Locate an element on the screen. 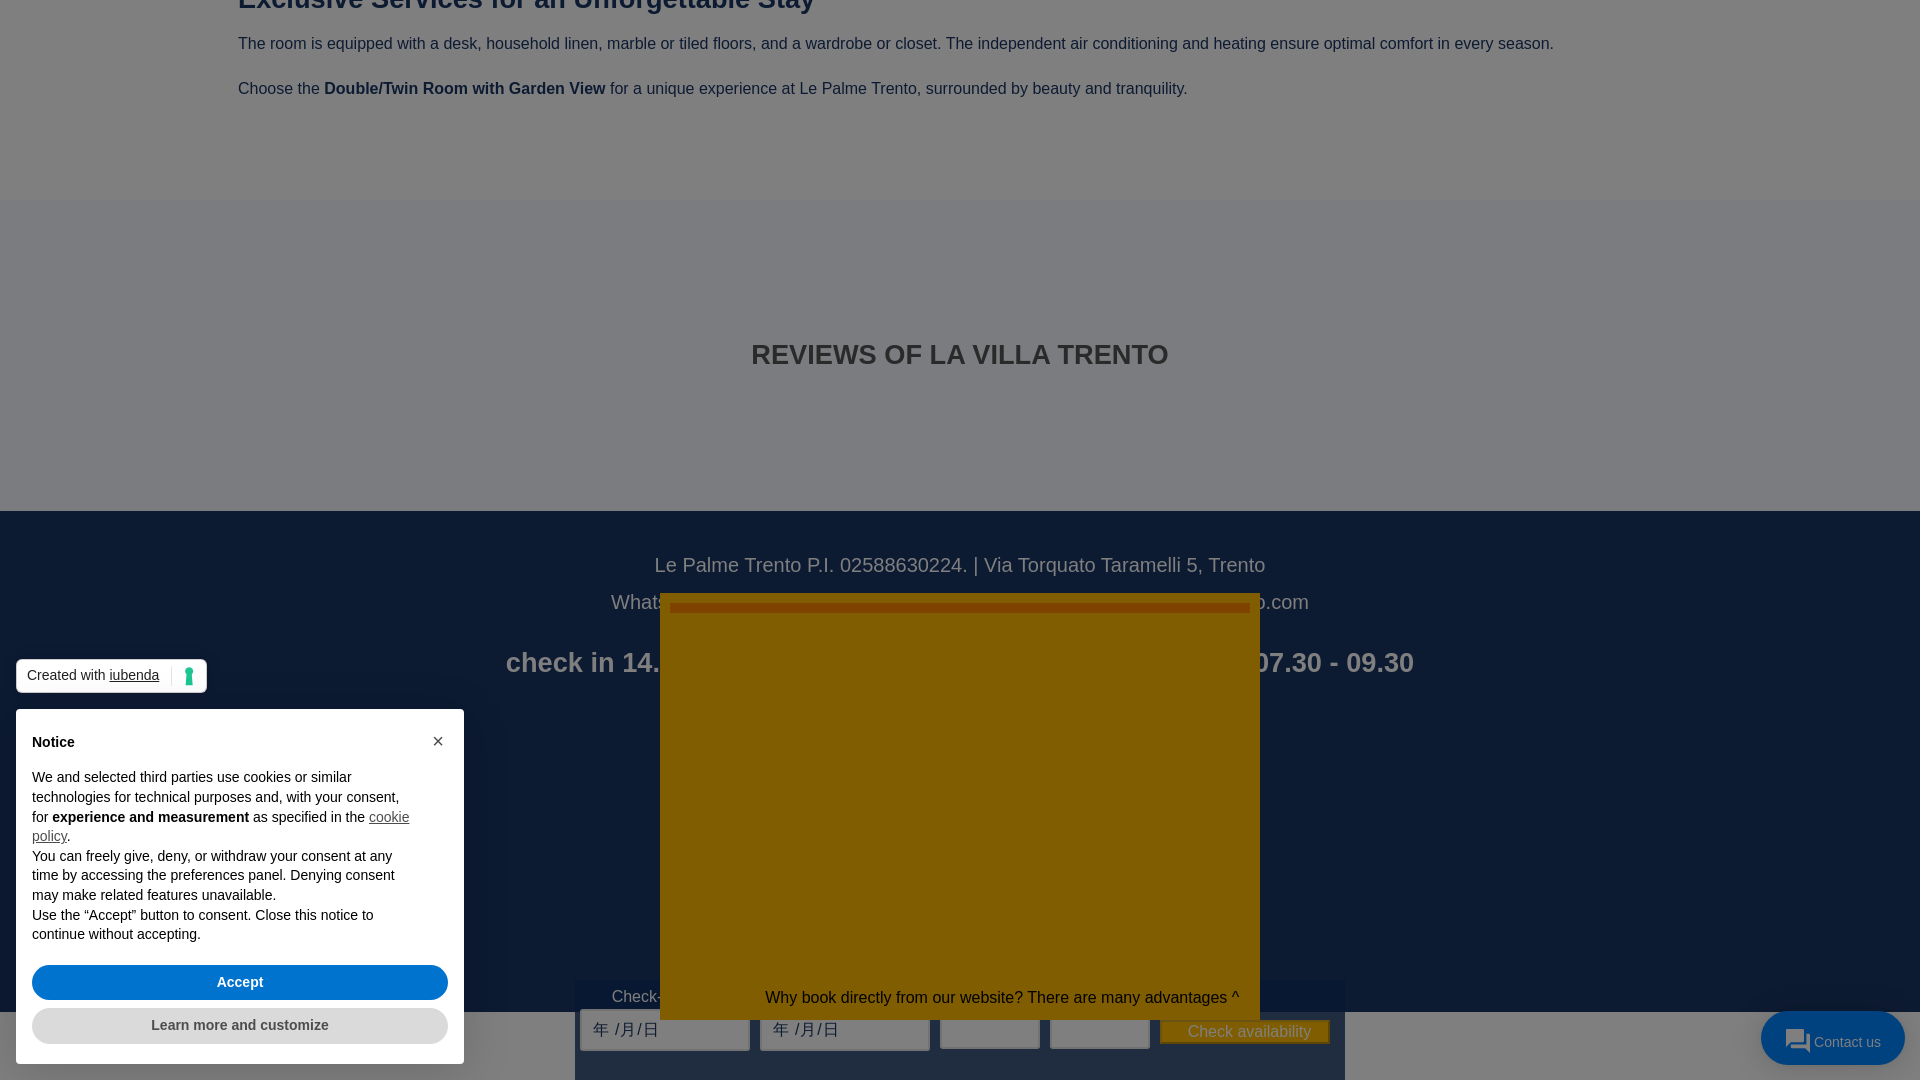 This screenshot has height=1080, width=1920. Created with iubenda is located at coordinates (111, 246).